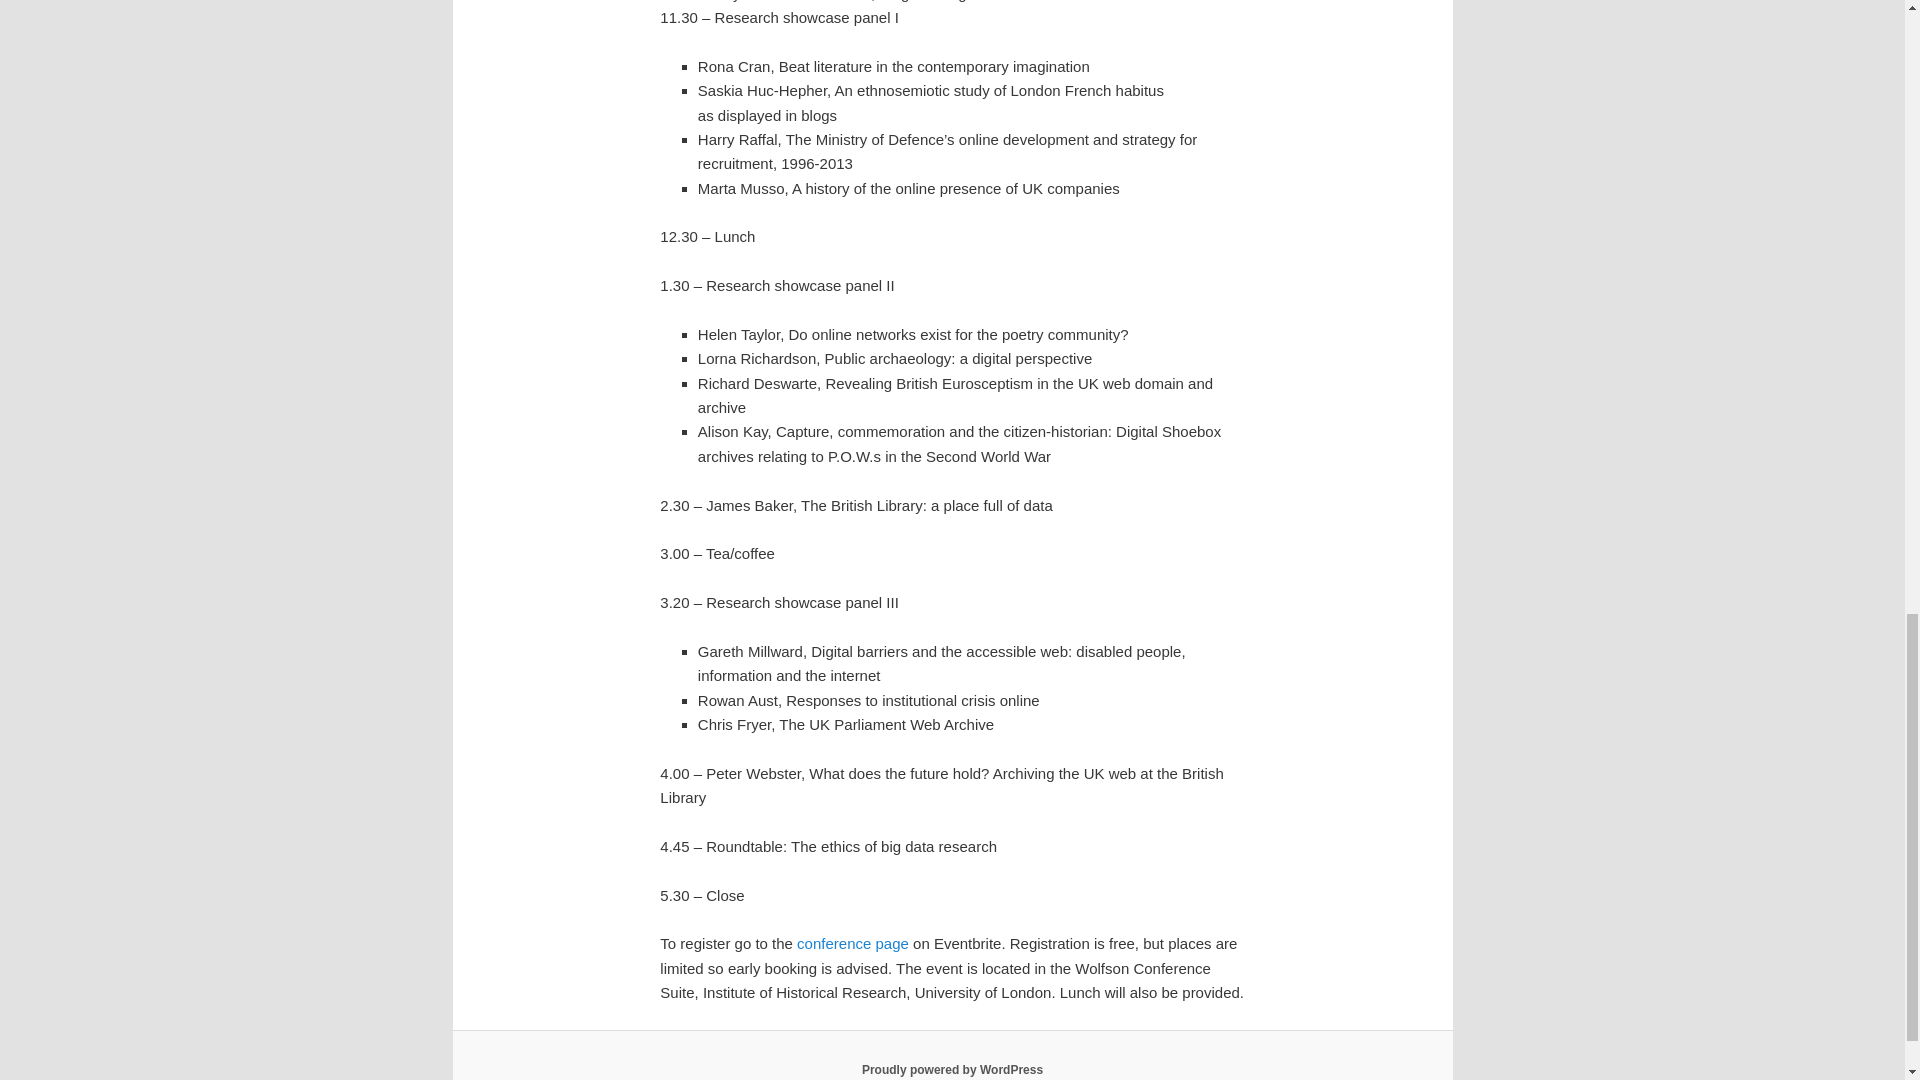 The width and height of the screenshot is (1920, 1080). What do you see at coordinates (852, 943) in the screenshot?
I see `conference page` at bounding box center [852, 943].